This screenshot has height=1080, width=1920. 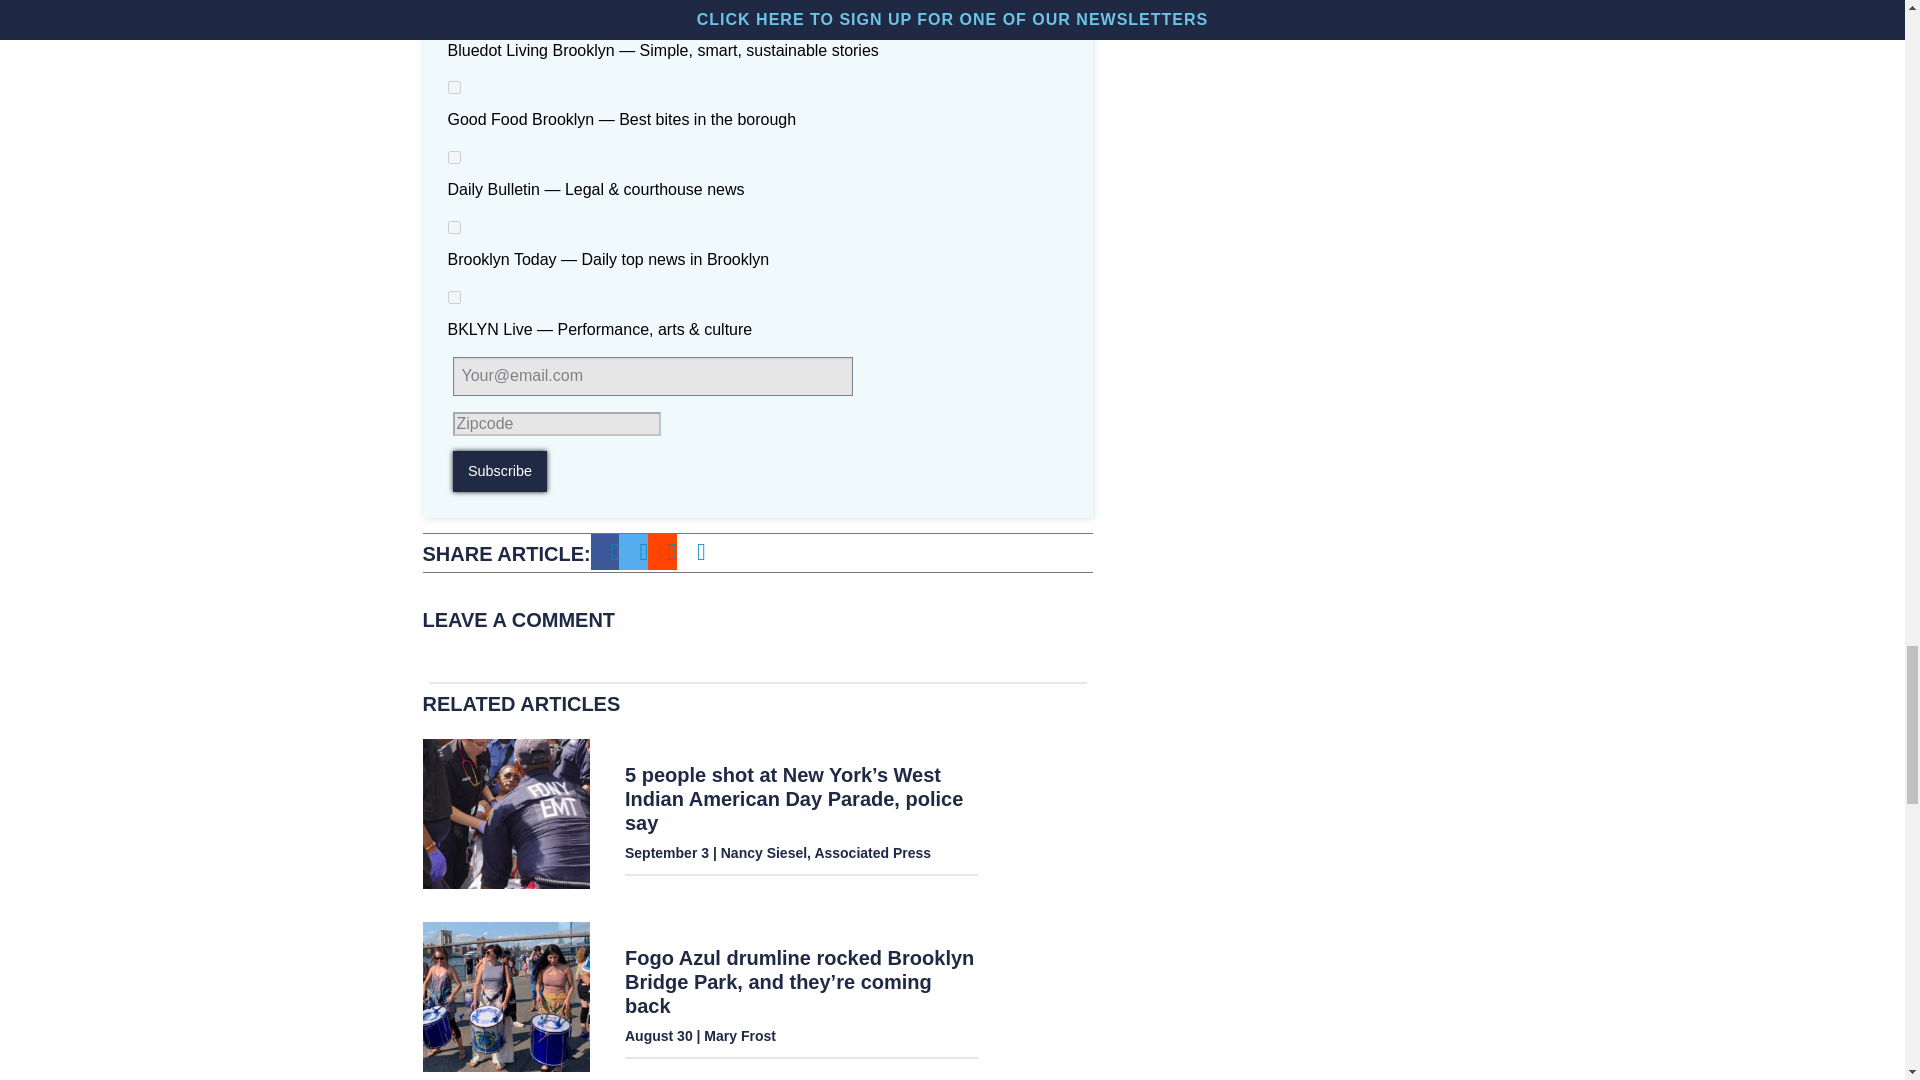 I want to click on Brooklyn Today, so click(x=454, y=228).